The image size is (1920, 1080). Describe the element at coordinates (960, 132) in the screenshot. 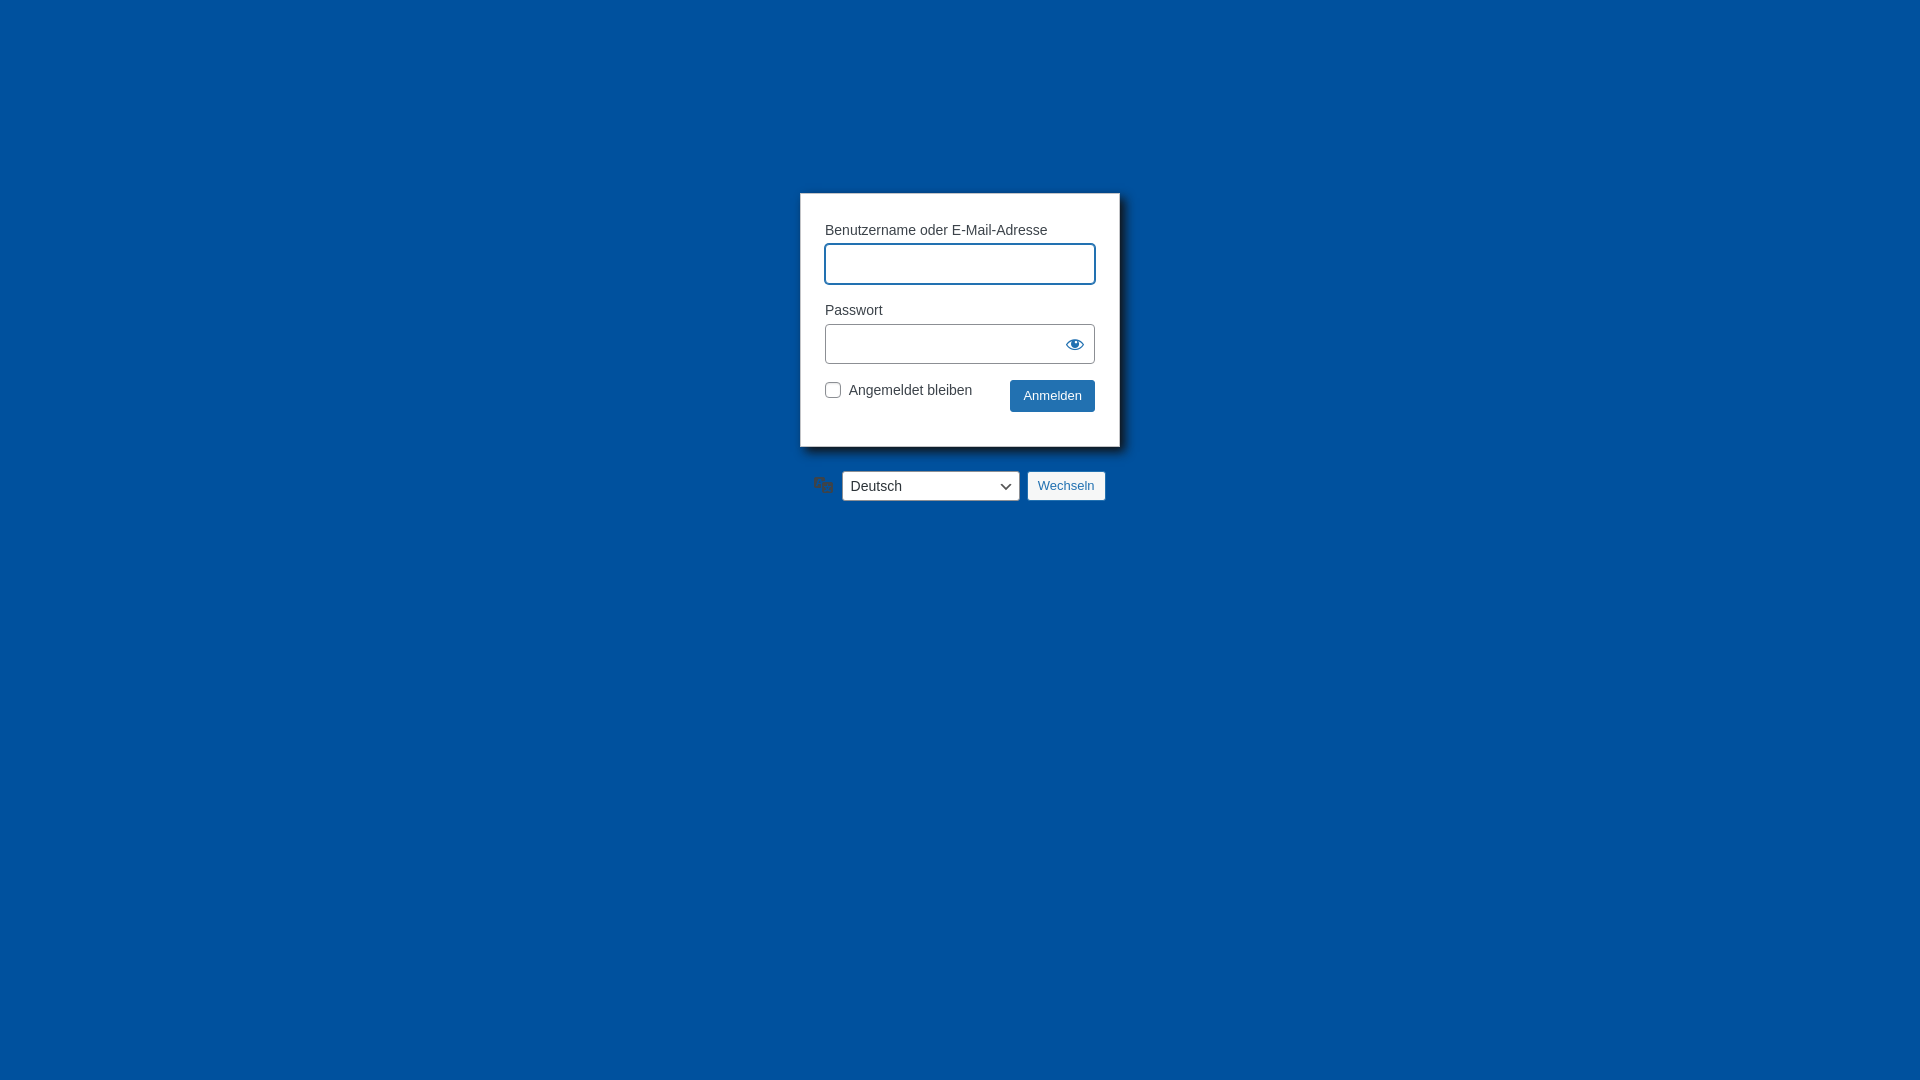

I see `Powered by WordPress` at that location.